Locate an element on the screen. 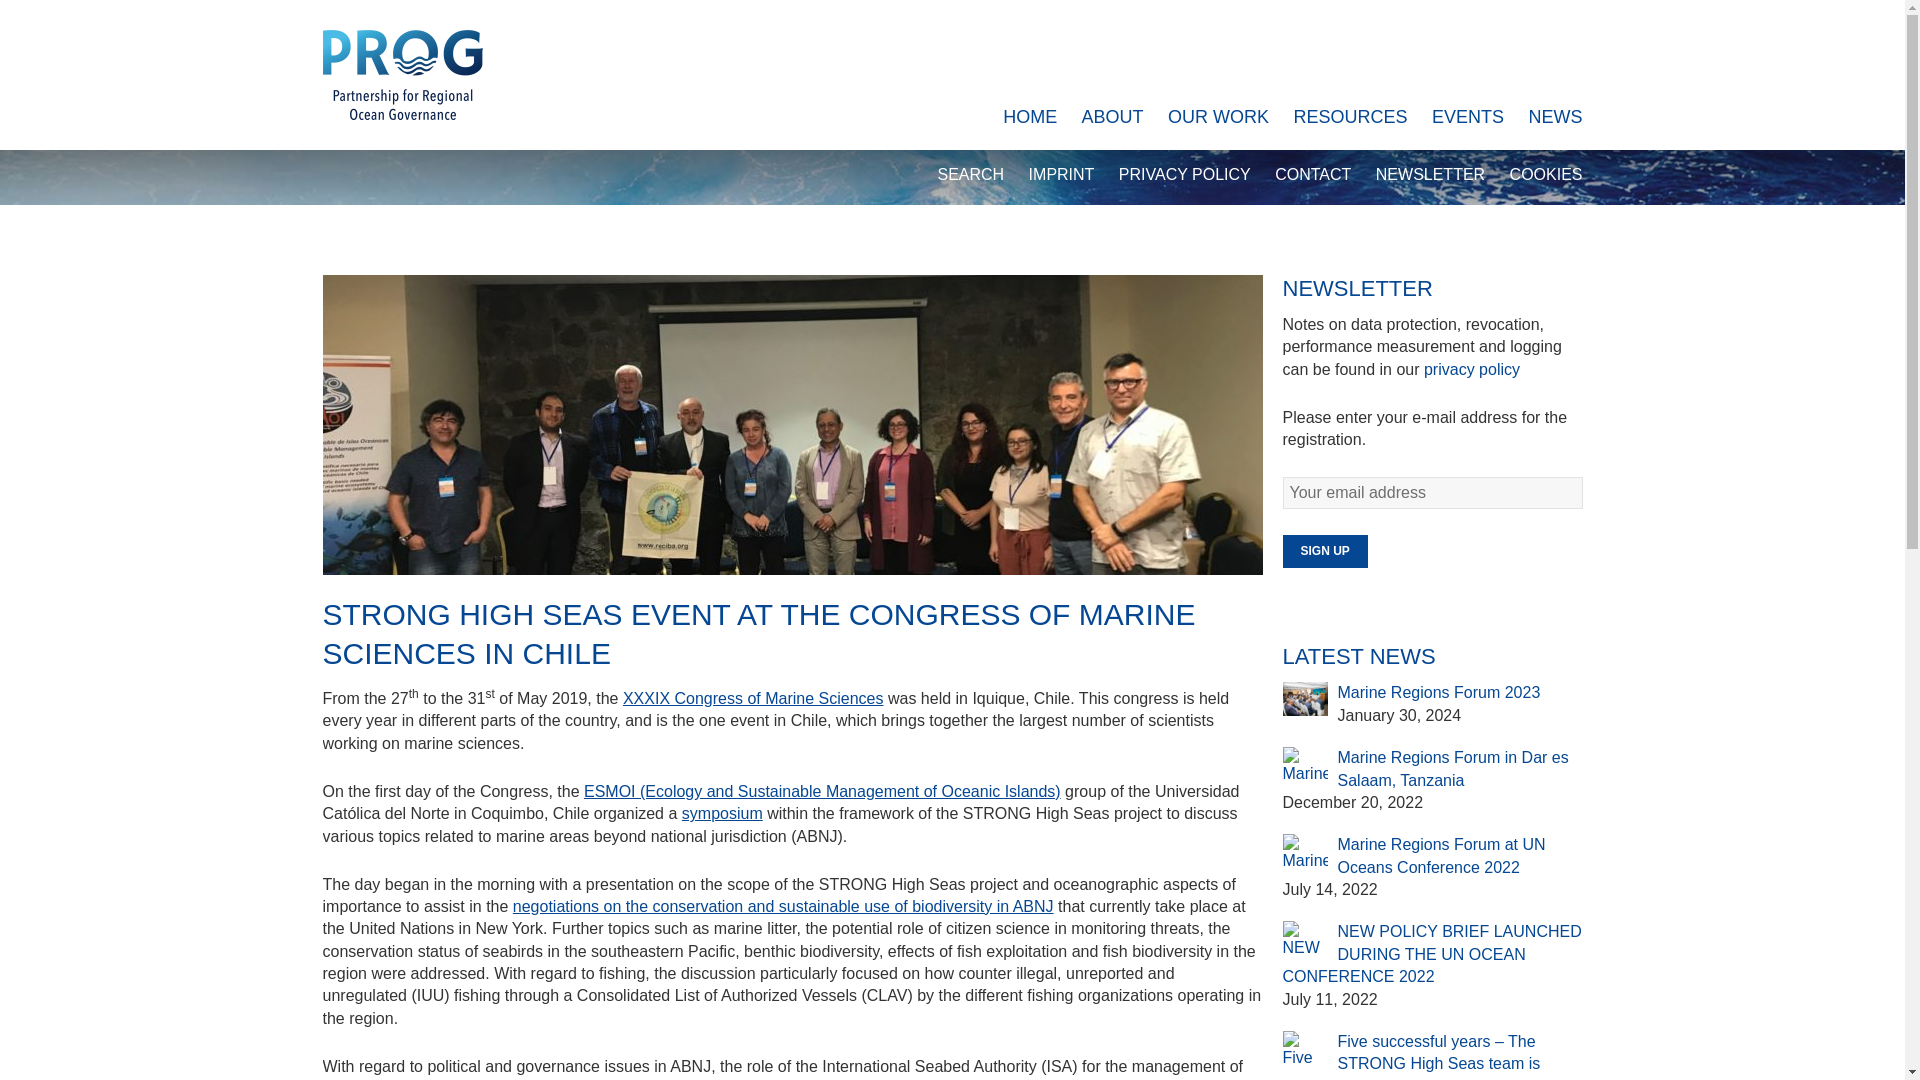  HOME is located at coordinates (1030, 116).